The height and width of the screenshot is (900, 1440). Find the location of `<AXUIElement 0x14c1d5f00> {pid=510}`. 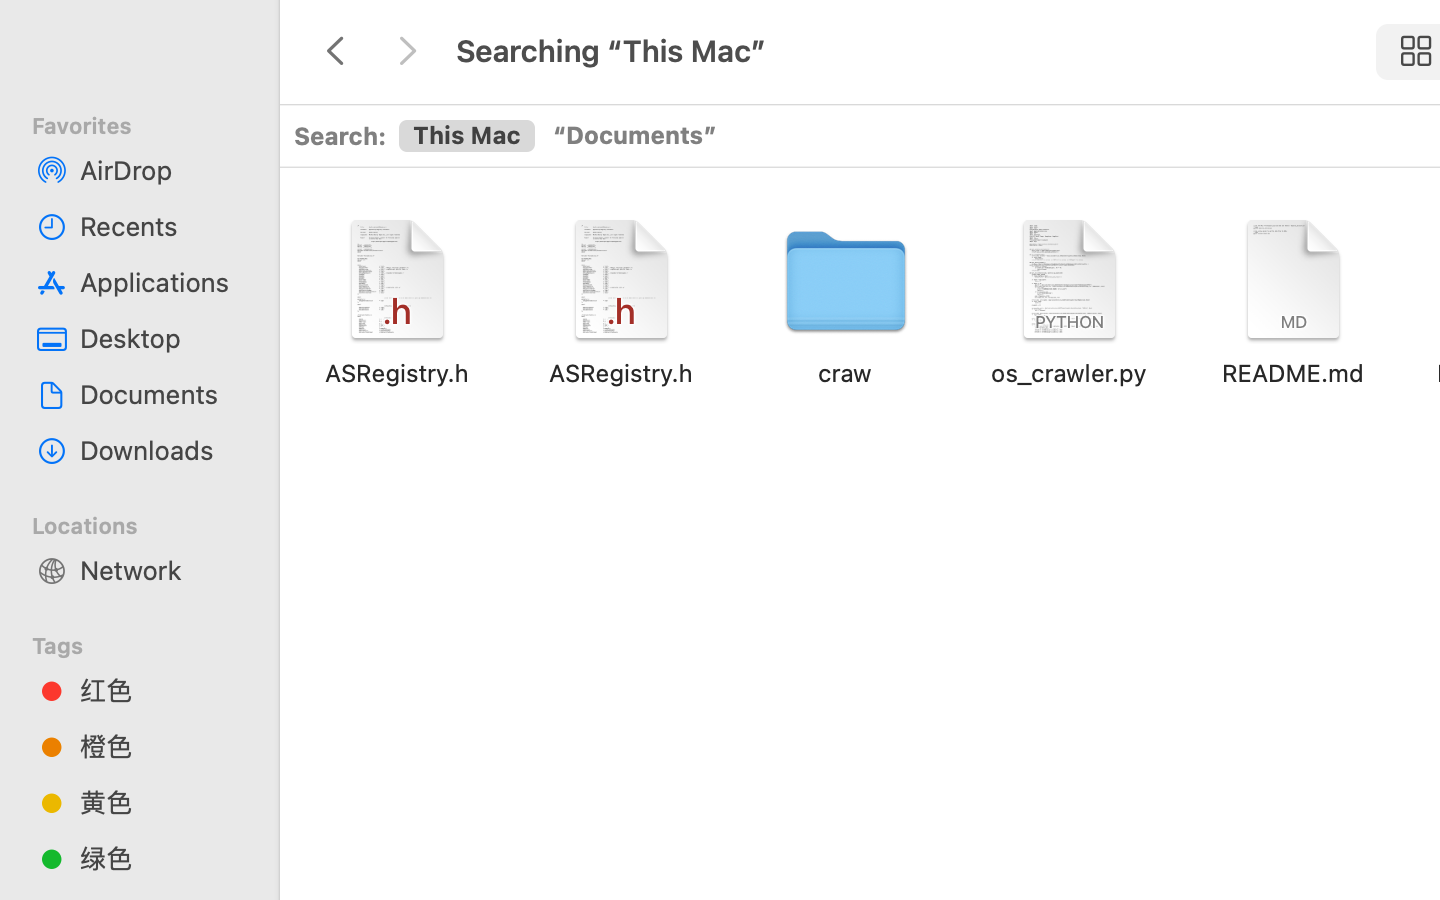

<AXUIElement 0x14c1d5f00> {pid=510} is located at coordinates (564, 136).